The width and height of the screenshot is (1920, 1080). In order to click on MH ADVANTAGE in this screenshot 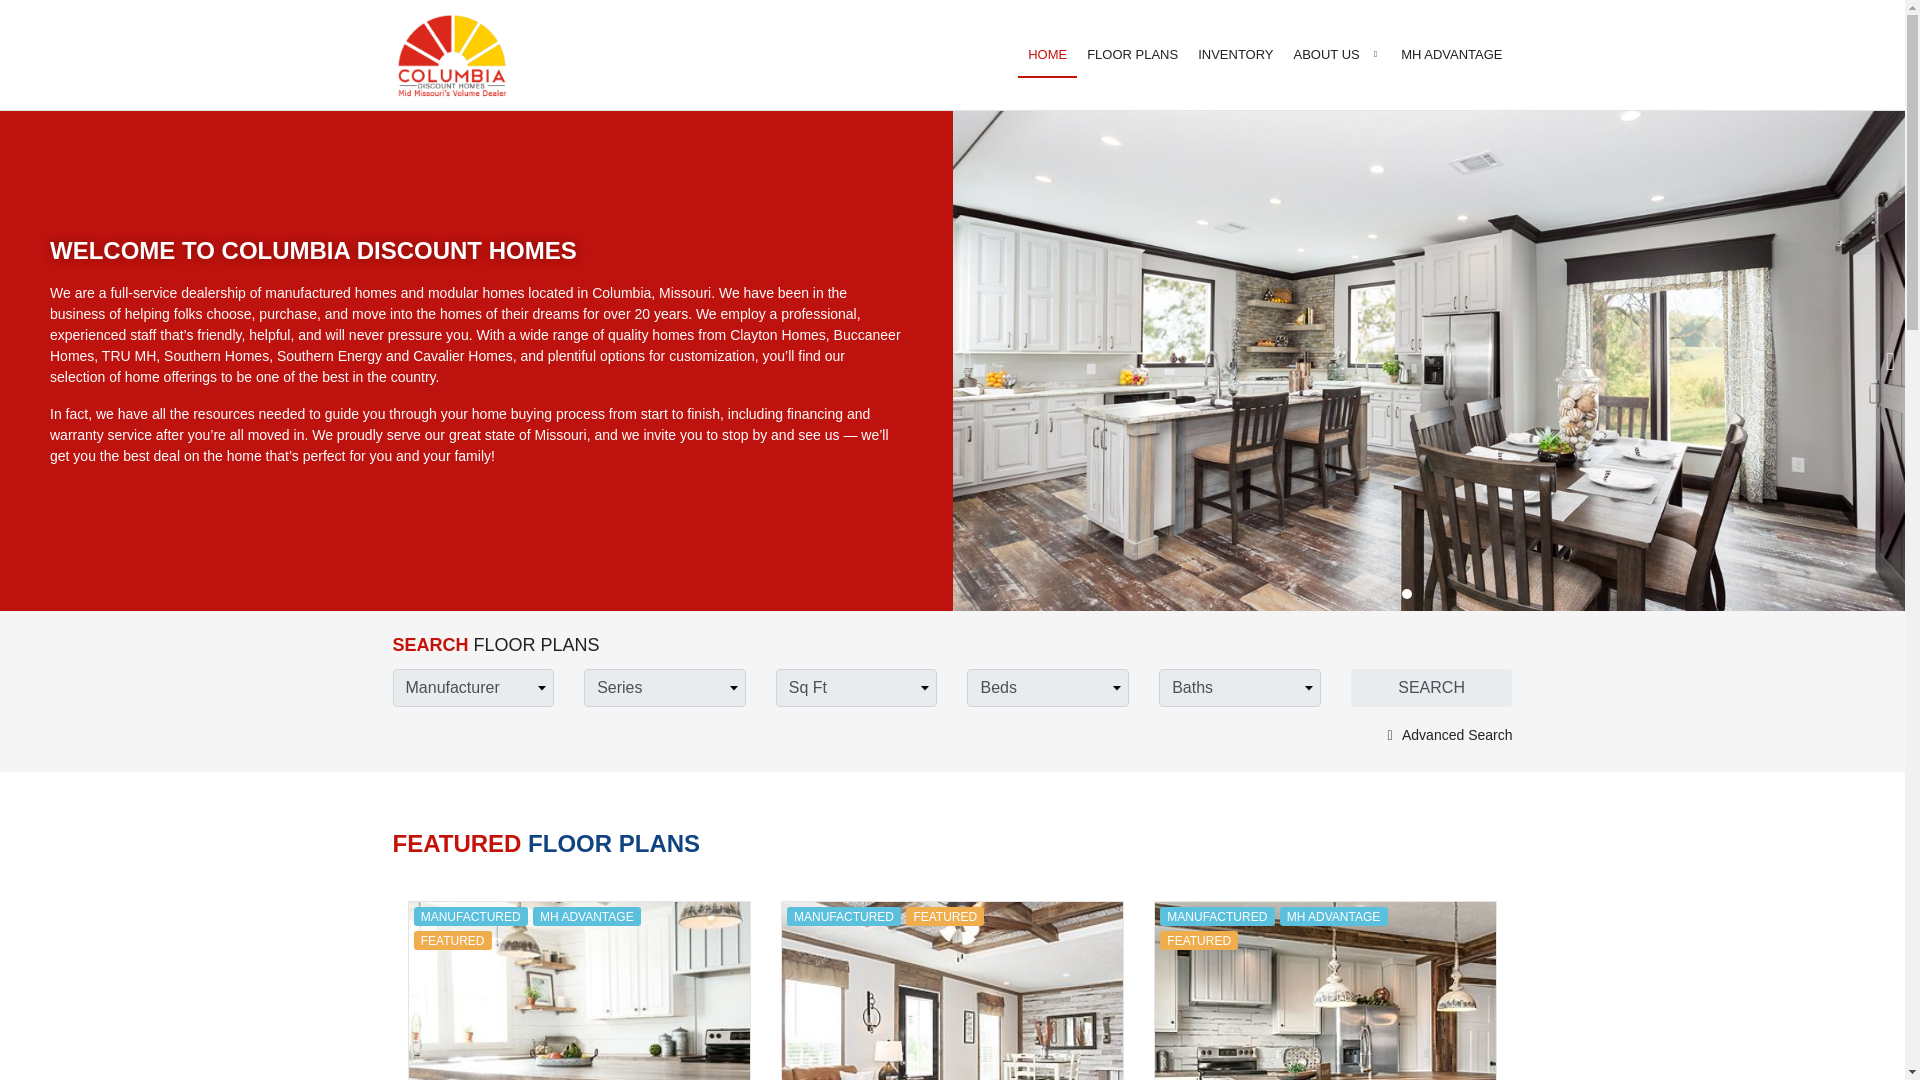, I will do `click(1451, 54)`.